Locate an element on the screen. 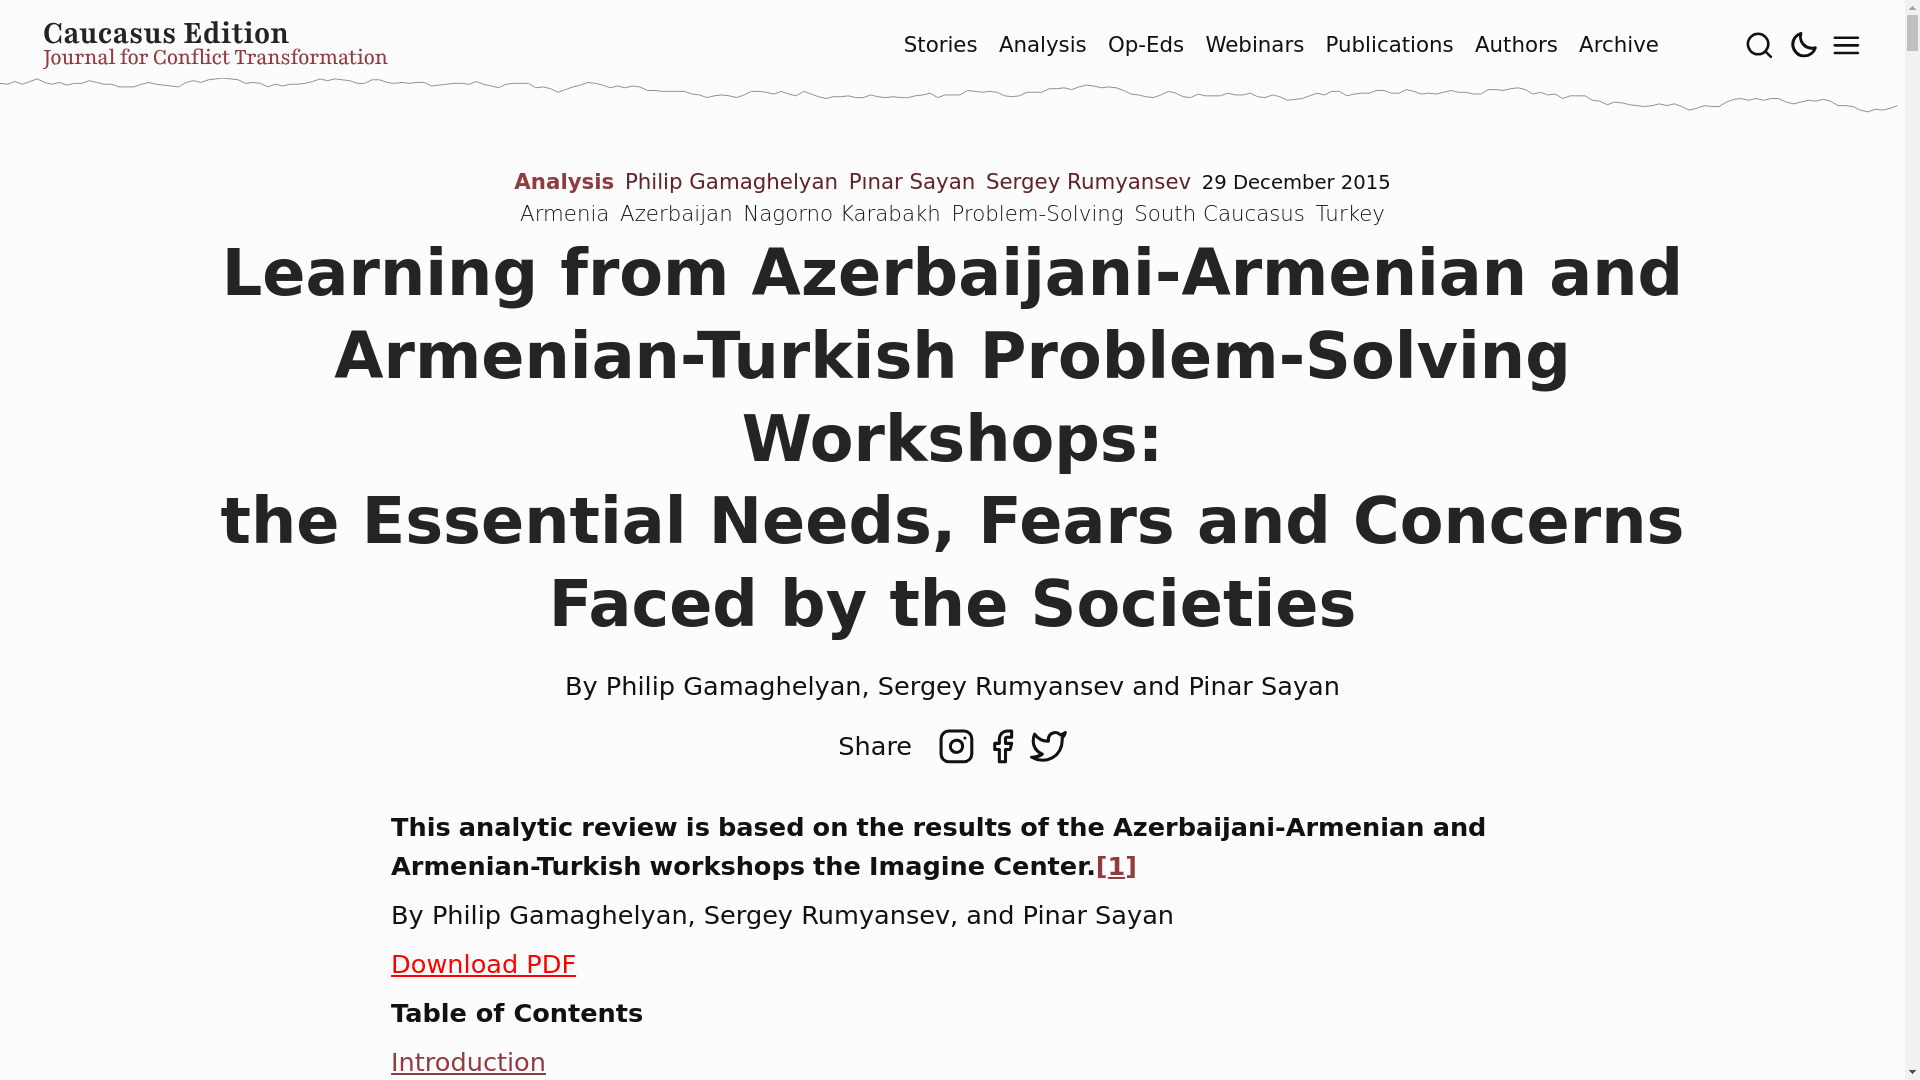 The height and width of the screenshot is (1080, 1920). Azerbaijan is located at coordinates (676, 212).